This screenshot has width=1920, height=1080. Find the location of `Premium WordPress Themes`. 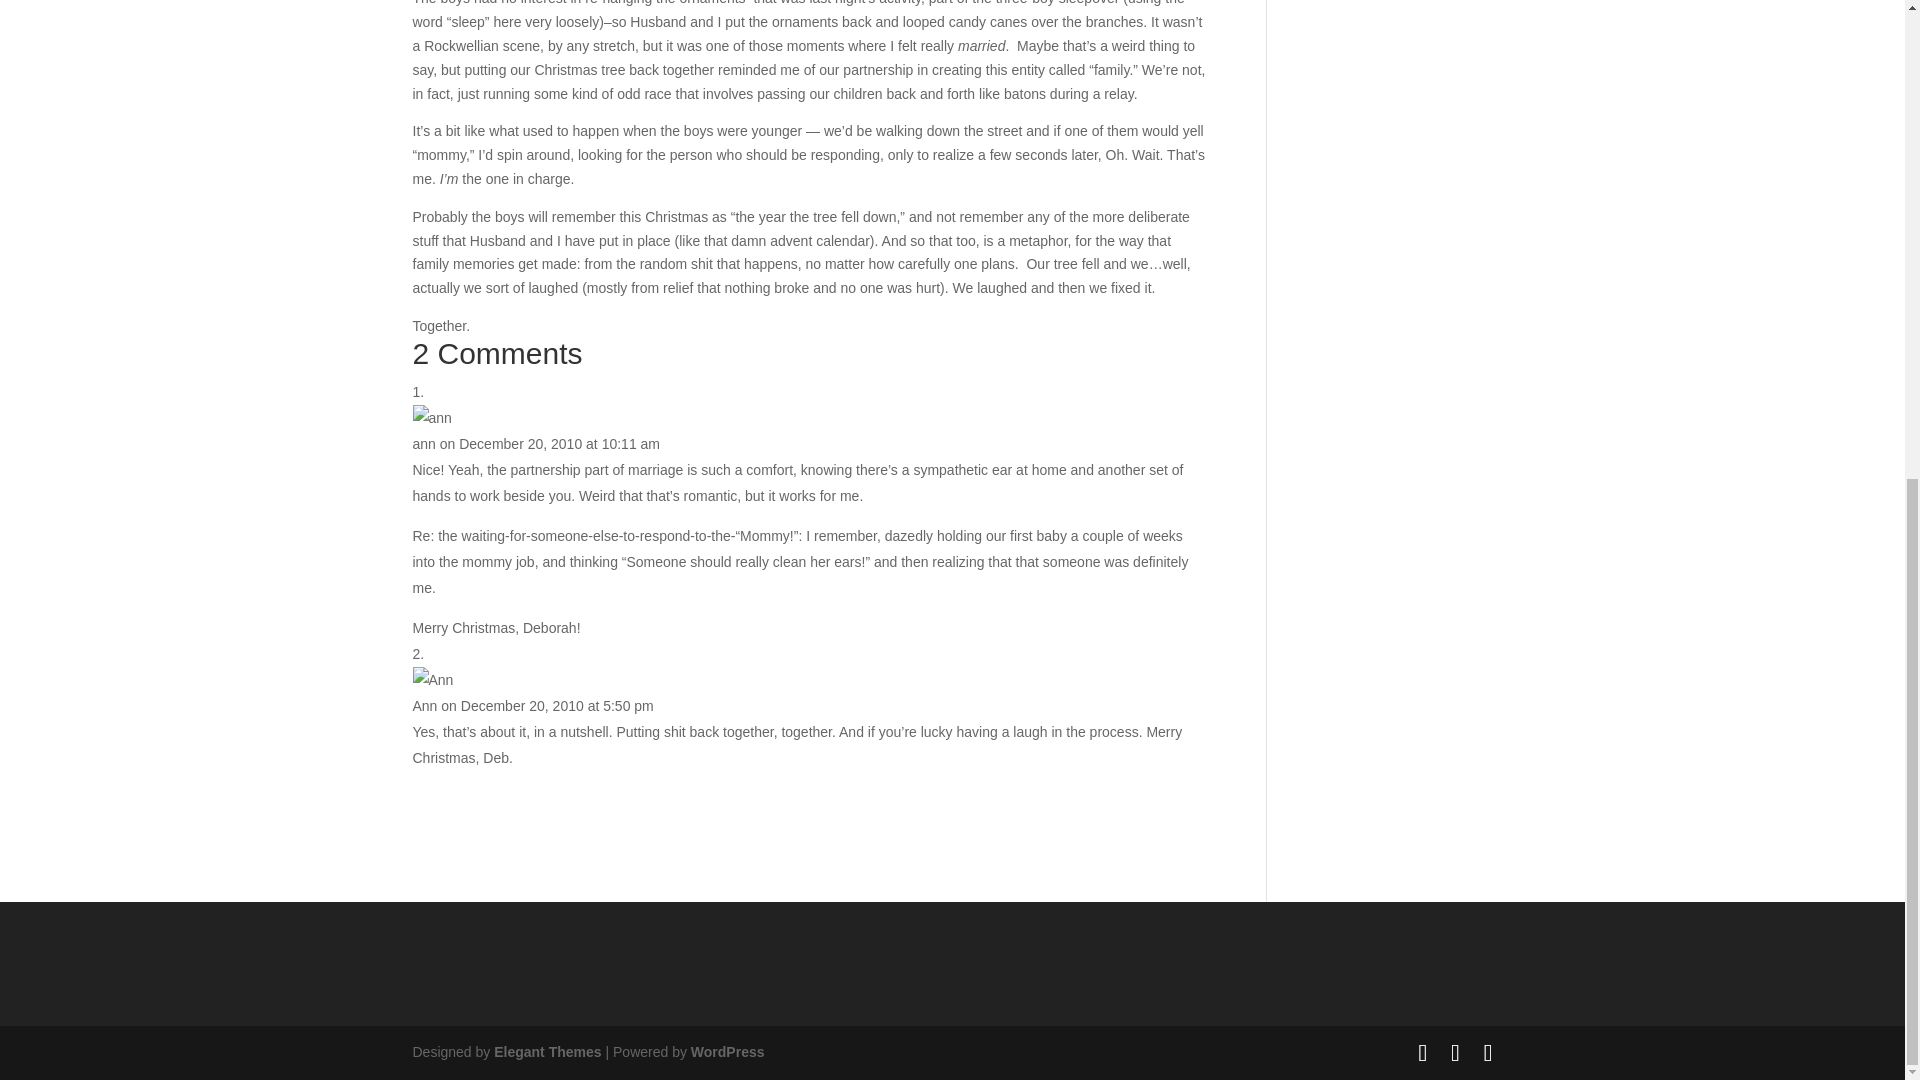

Premium WordPress Themes is located at coordinates (546, 1052).